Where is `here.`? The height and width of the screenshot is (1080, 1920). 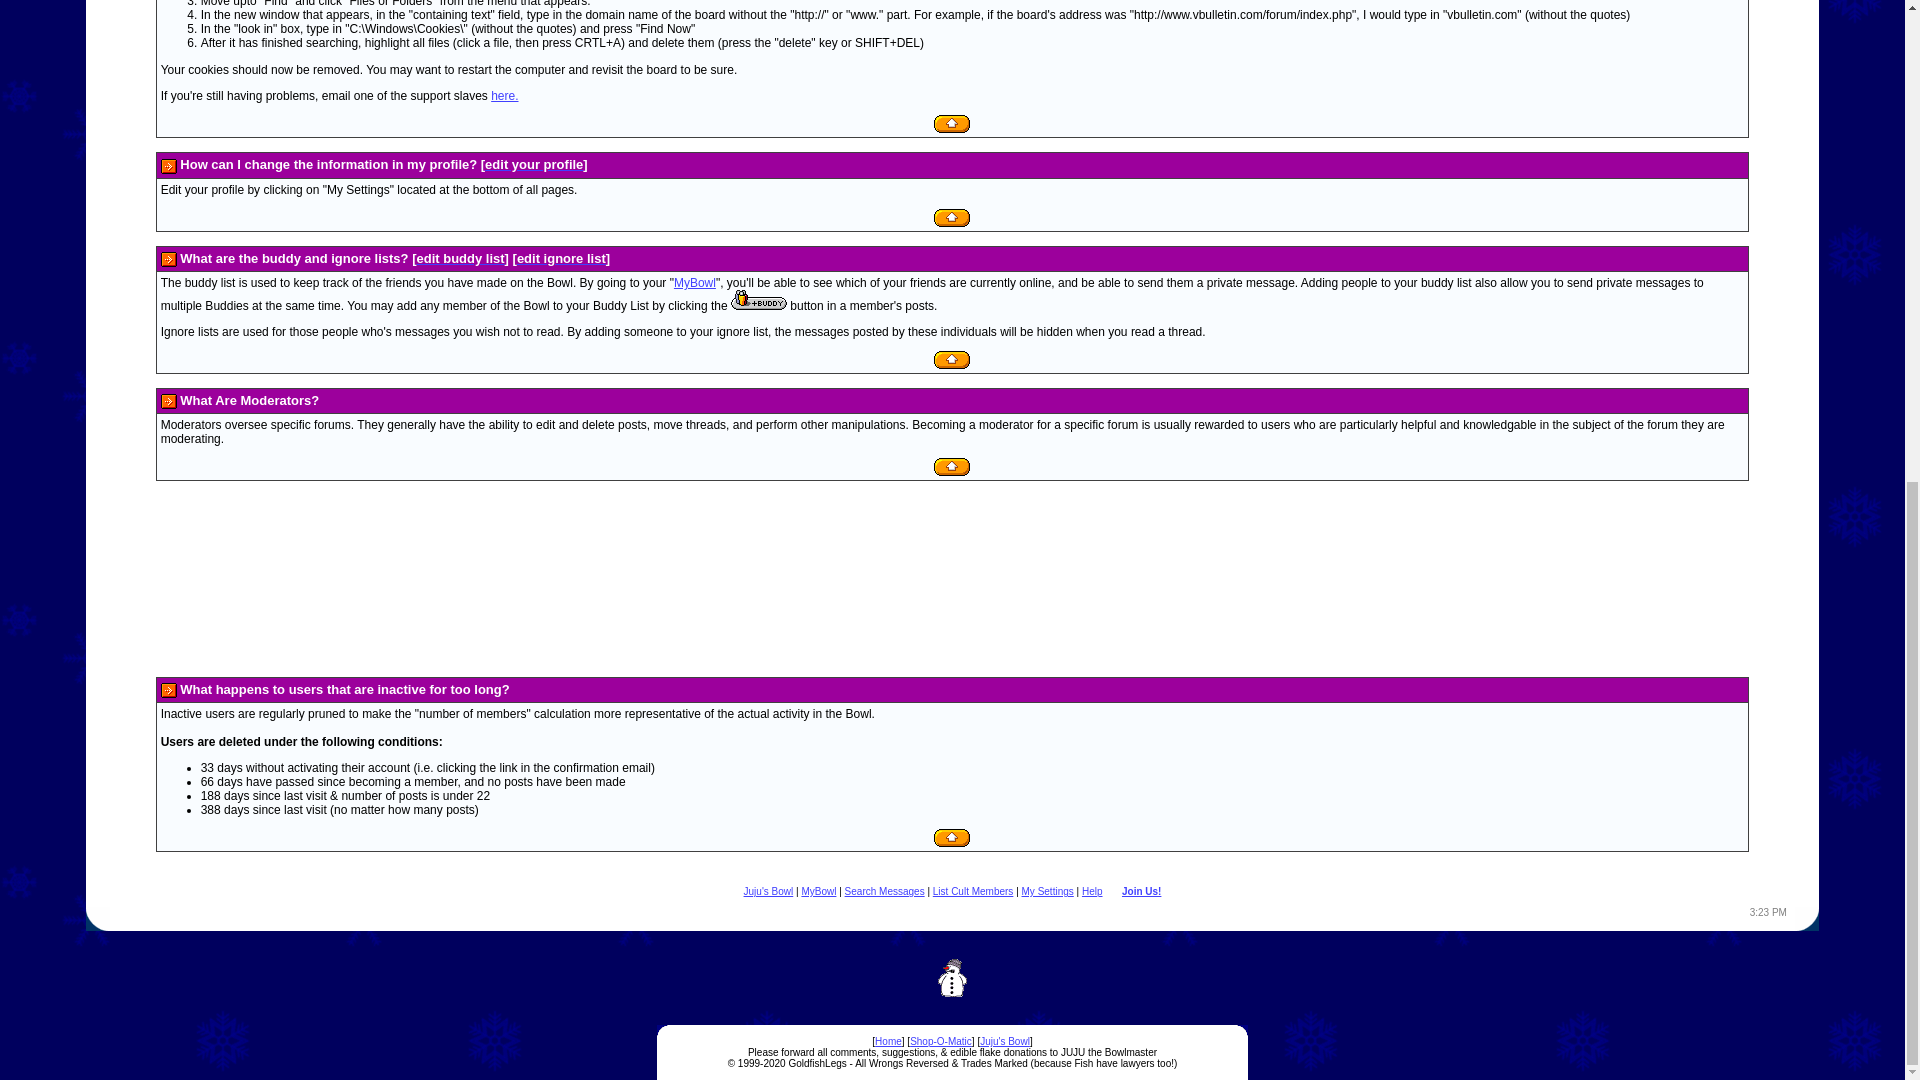
here. is located at coordinates (504, 95).